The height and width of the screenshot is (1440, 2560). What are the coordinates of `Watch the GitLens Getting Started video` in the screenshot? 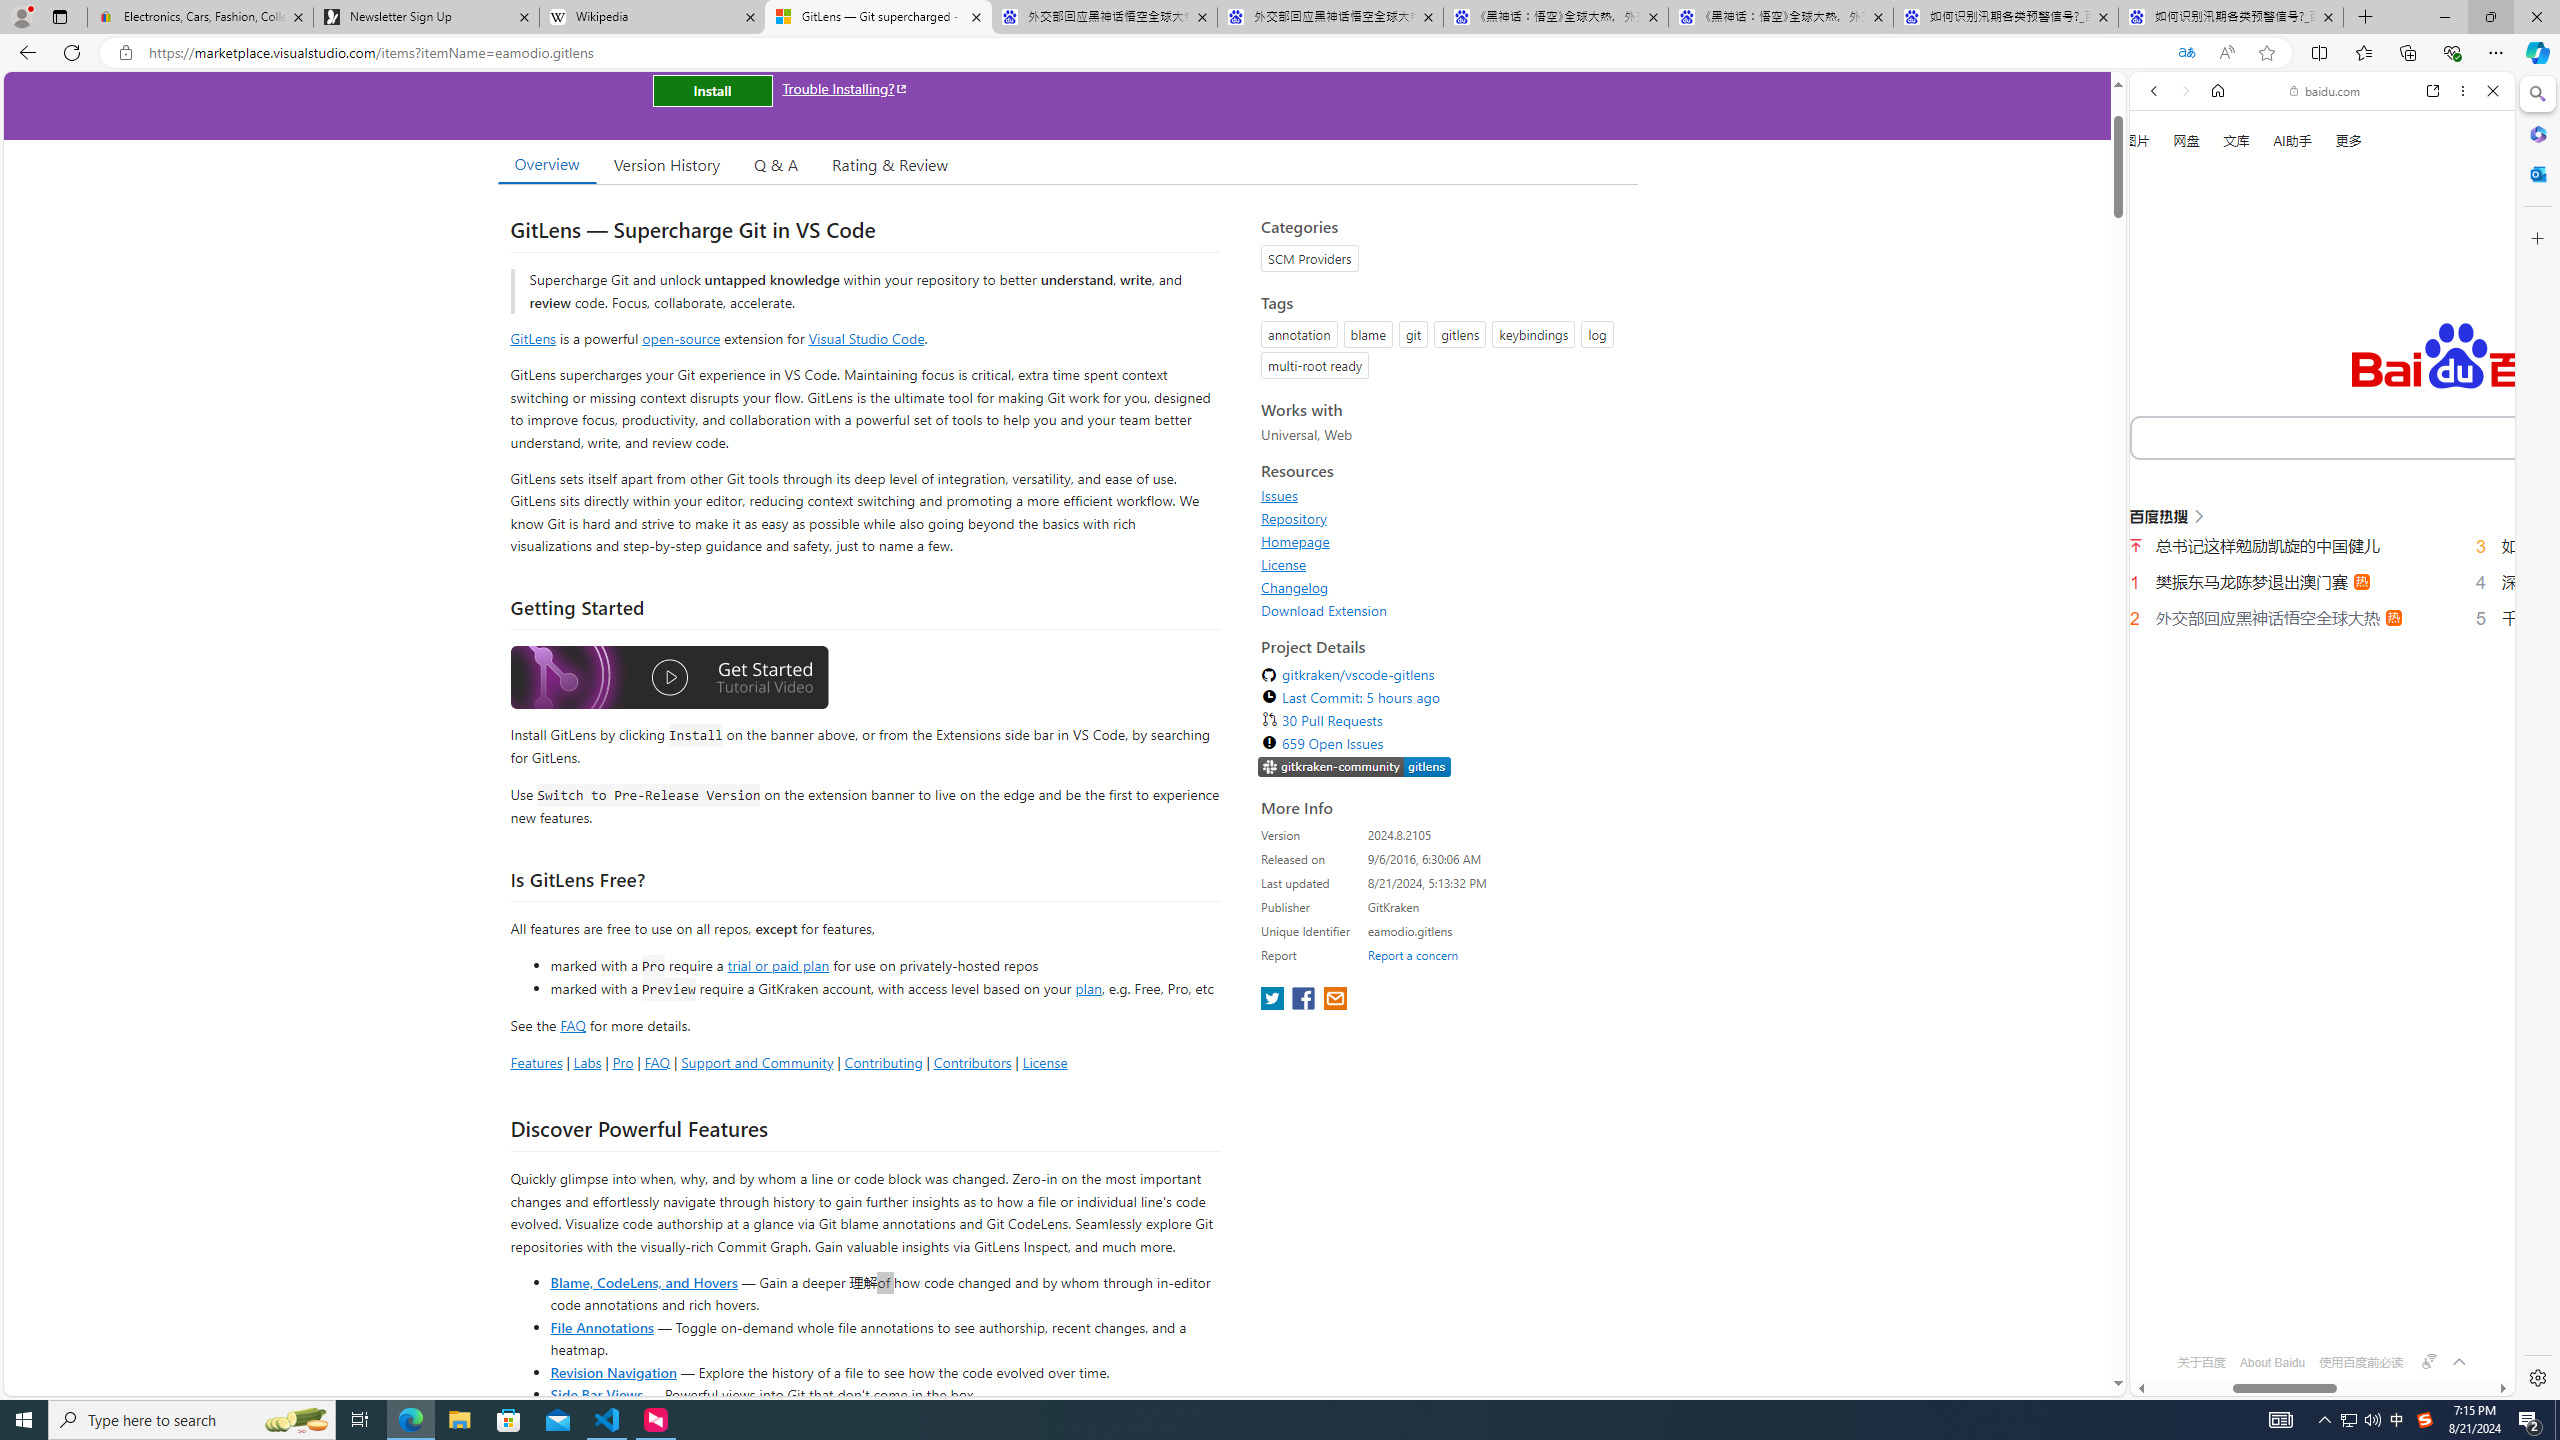 It's located at (669, 678).